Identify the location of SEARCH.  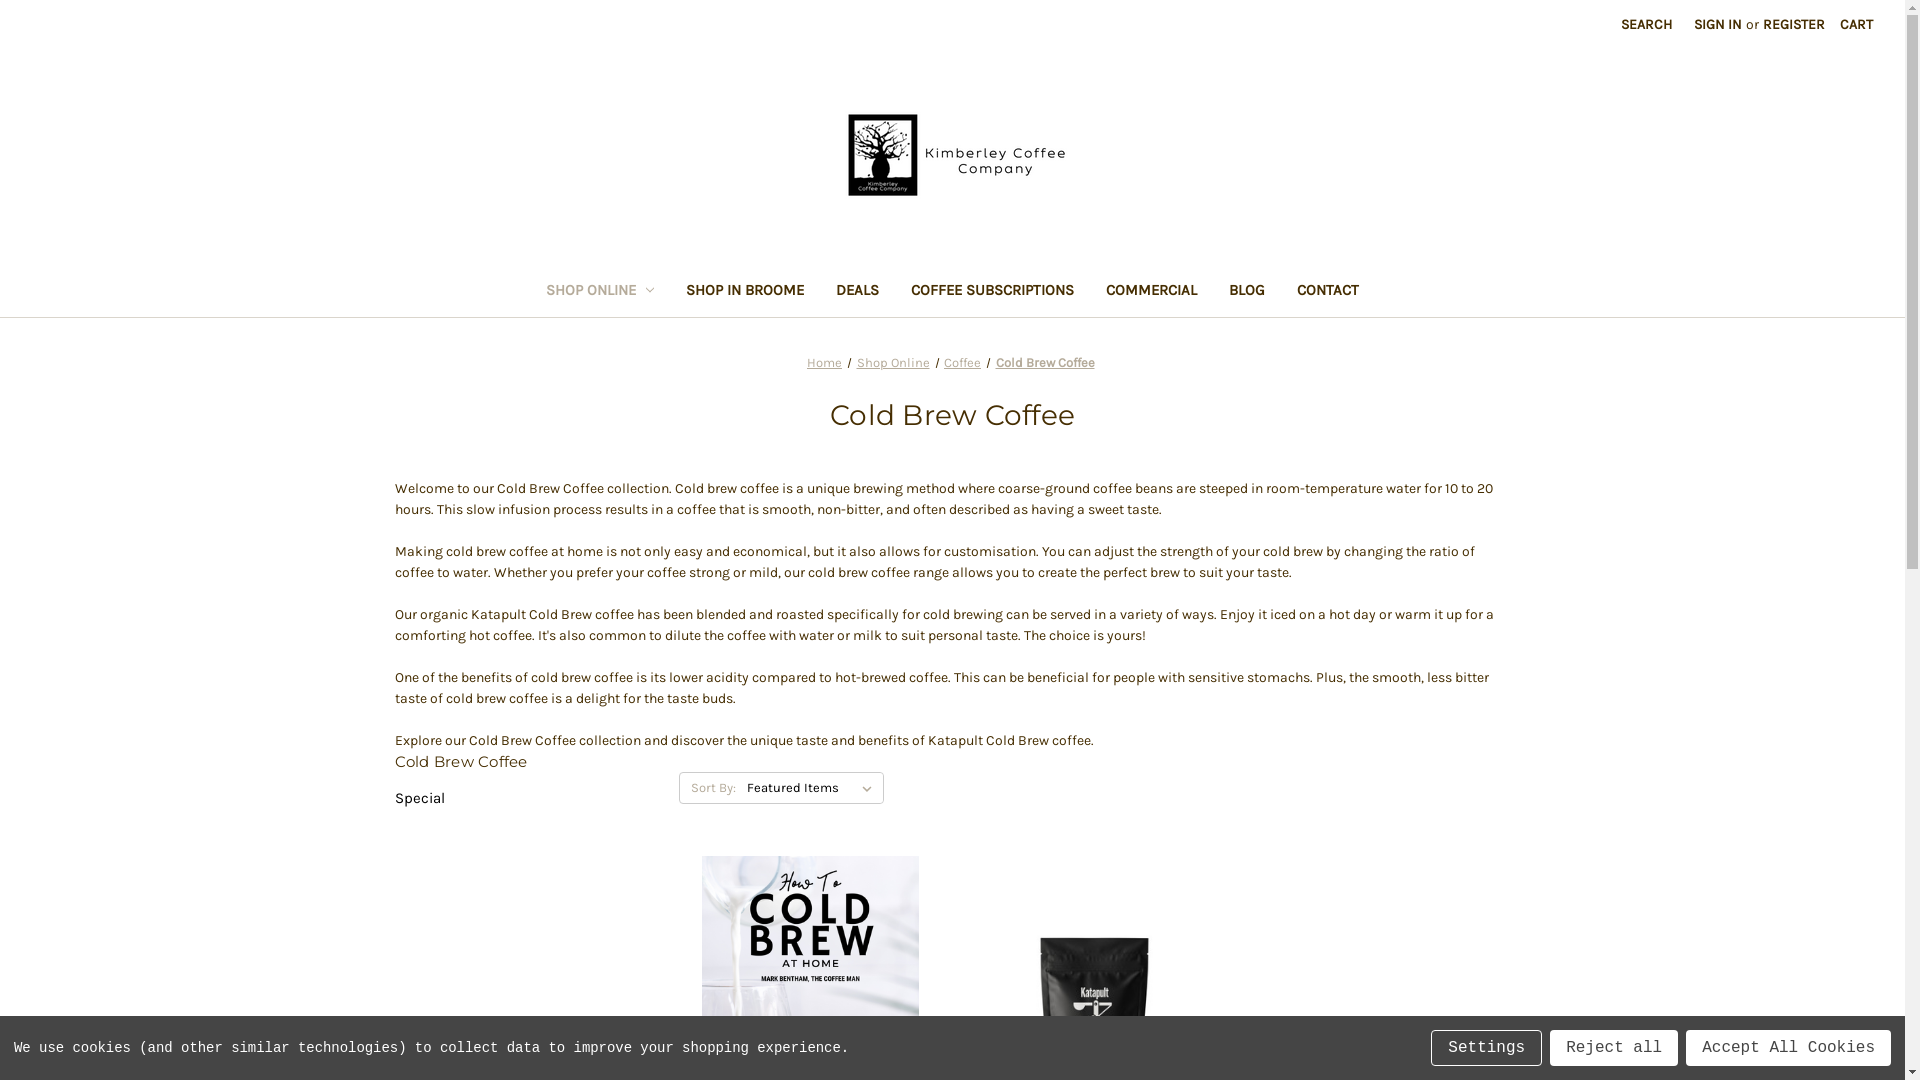
(1646, 24).